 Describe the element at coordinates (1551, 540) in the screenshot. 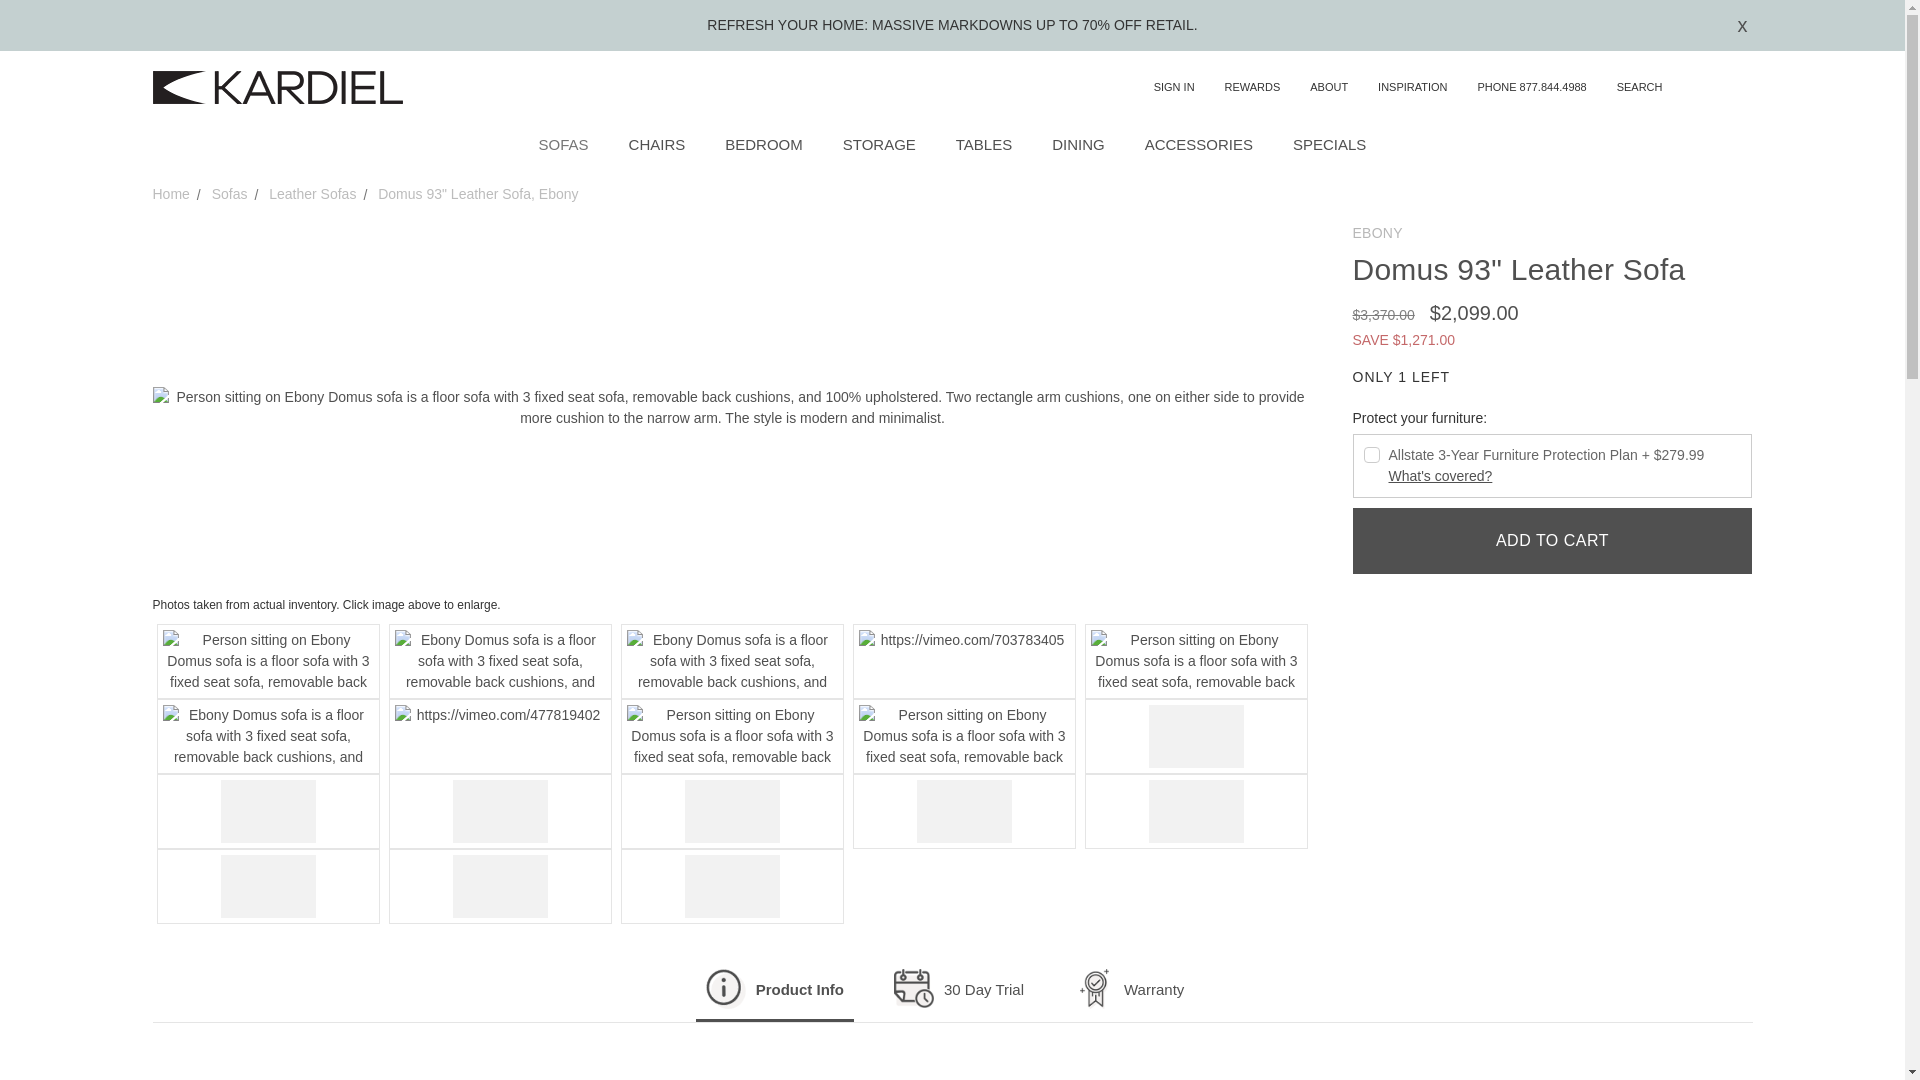

I see `Add to Cart` at that location.